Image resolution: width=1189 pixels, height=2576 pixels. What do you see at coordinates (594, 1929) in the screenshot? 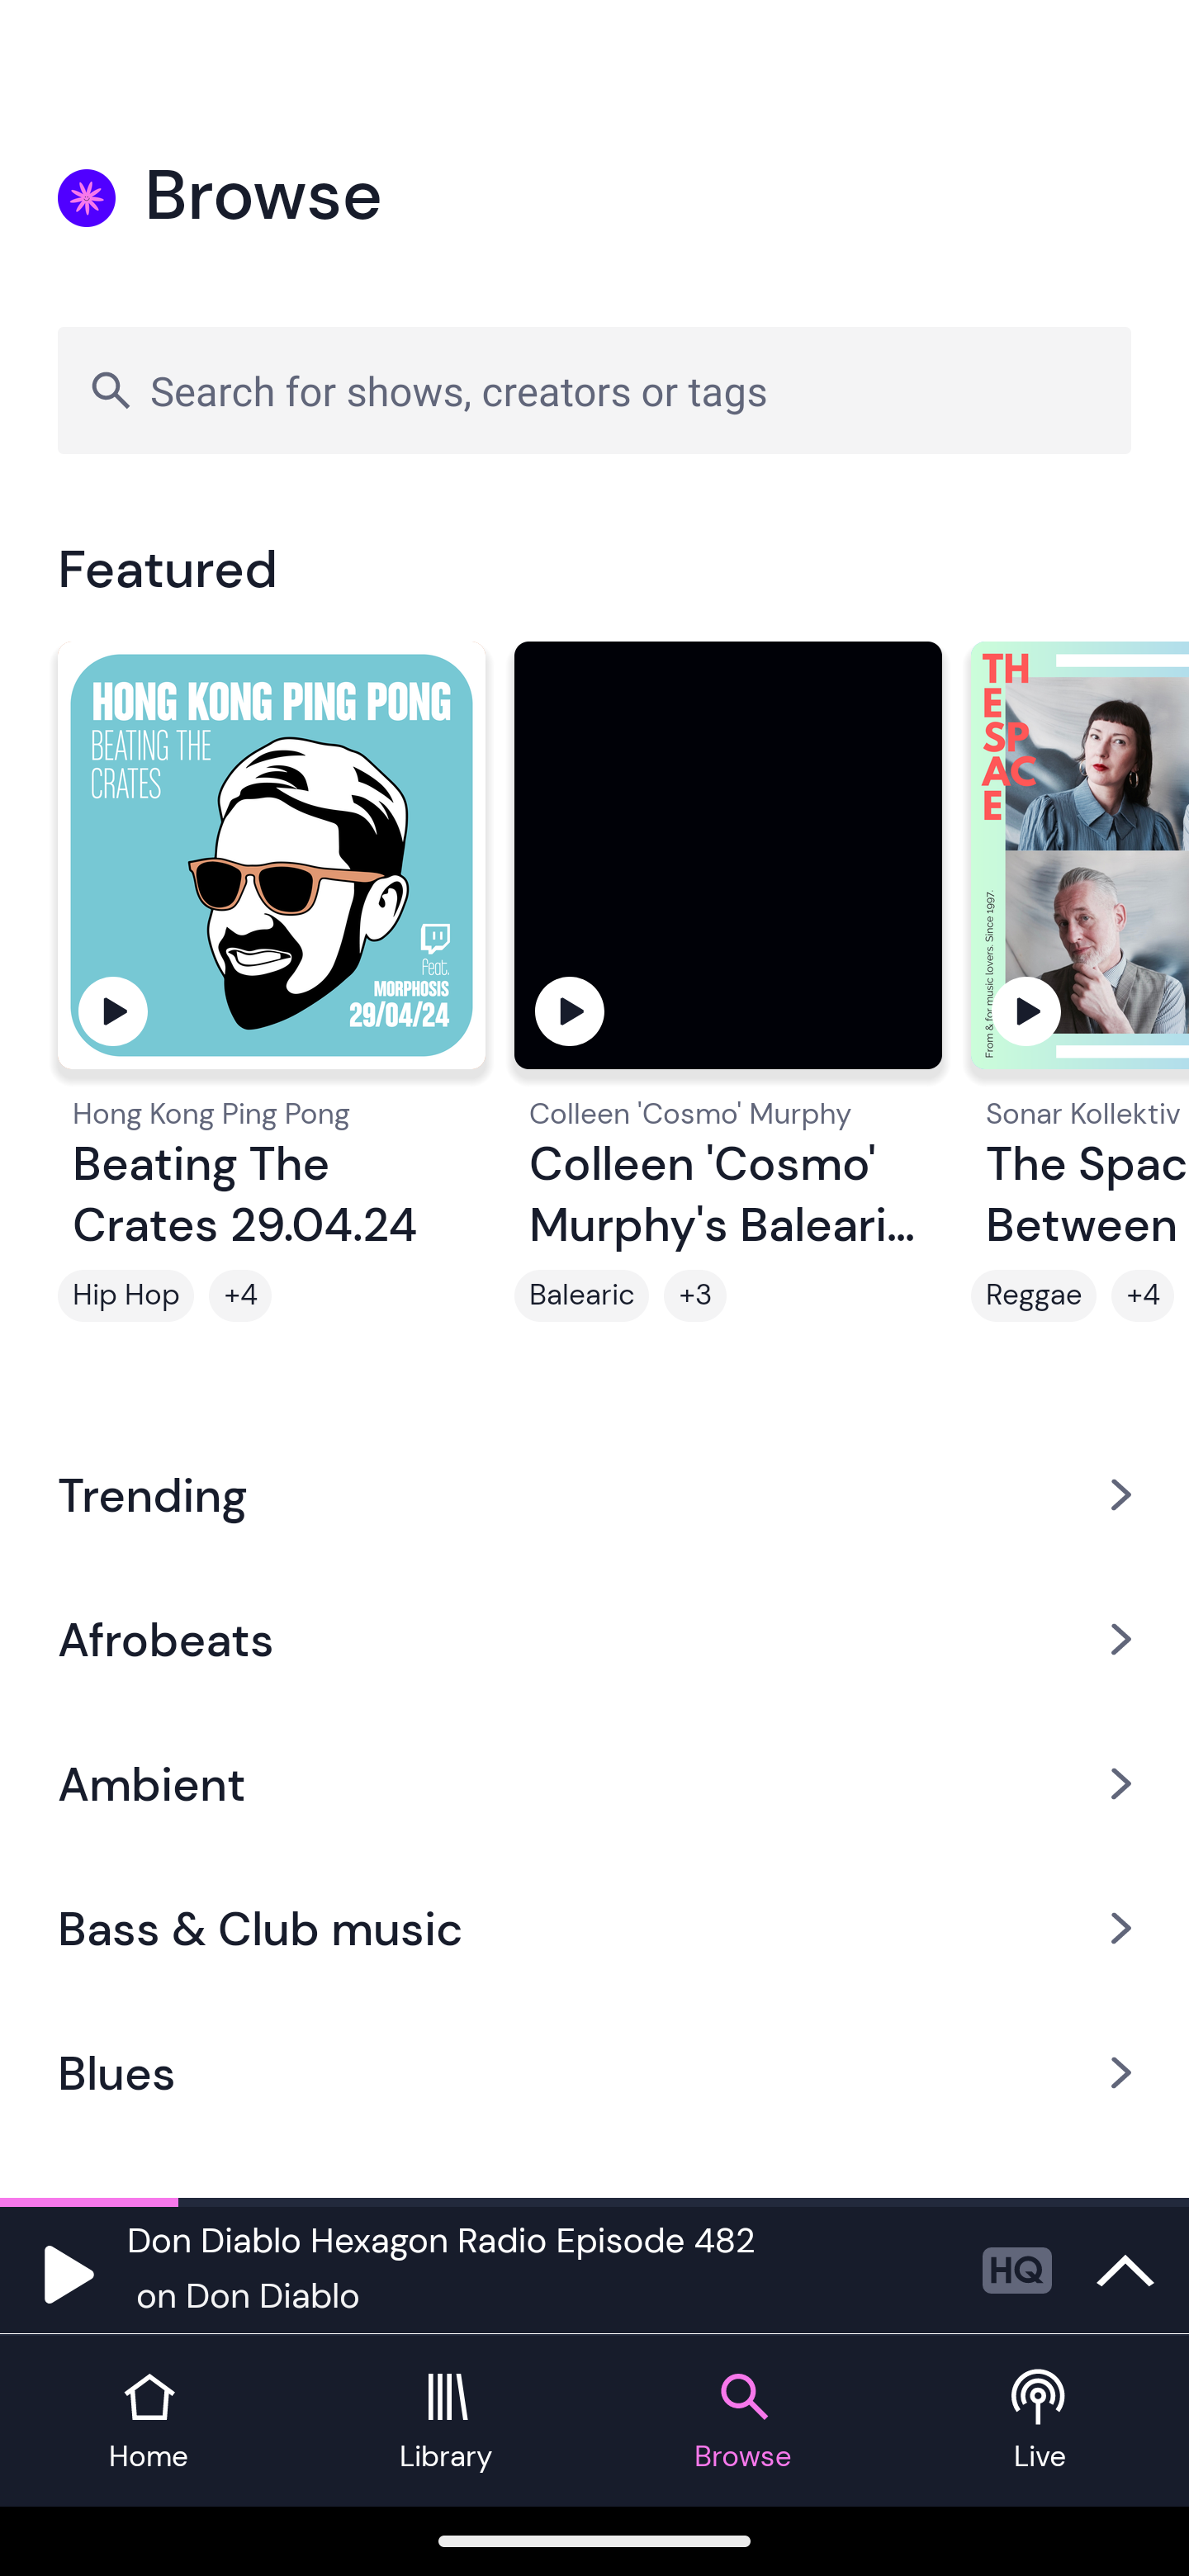
I see `Bass & Club music` at bounding box center [594, 1929].